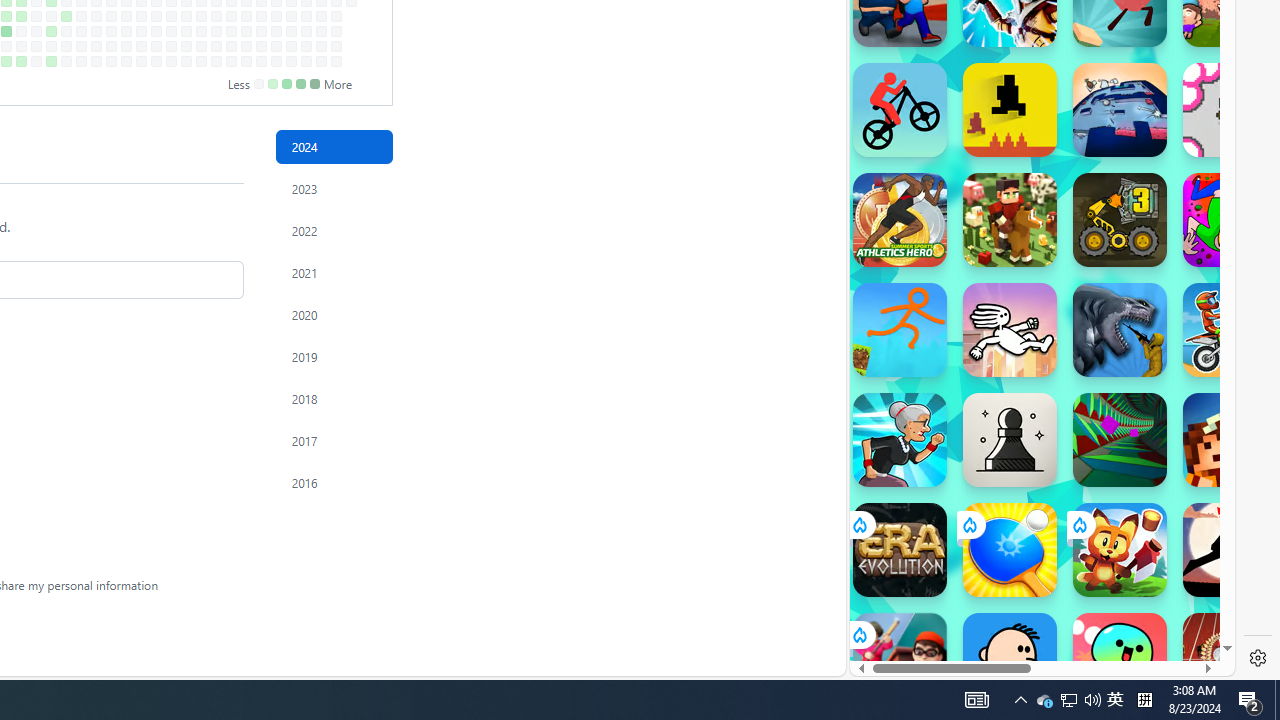 This screenshot has height=720, width=1280. What do you see at coordinates (81, 46) in the screenshot?
I see `No contributions on August 30th.` at bounding box center [81, 46].